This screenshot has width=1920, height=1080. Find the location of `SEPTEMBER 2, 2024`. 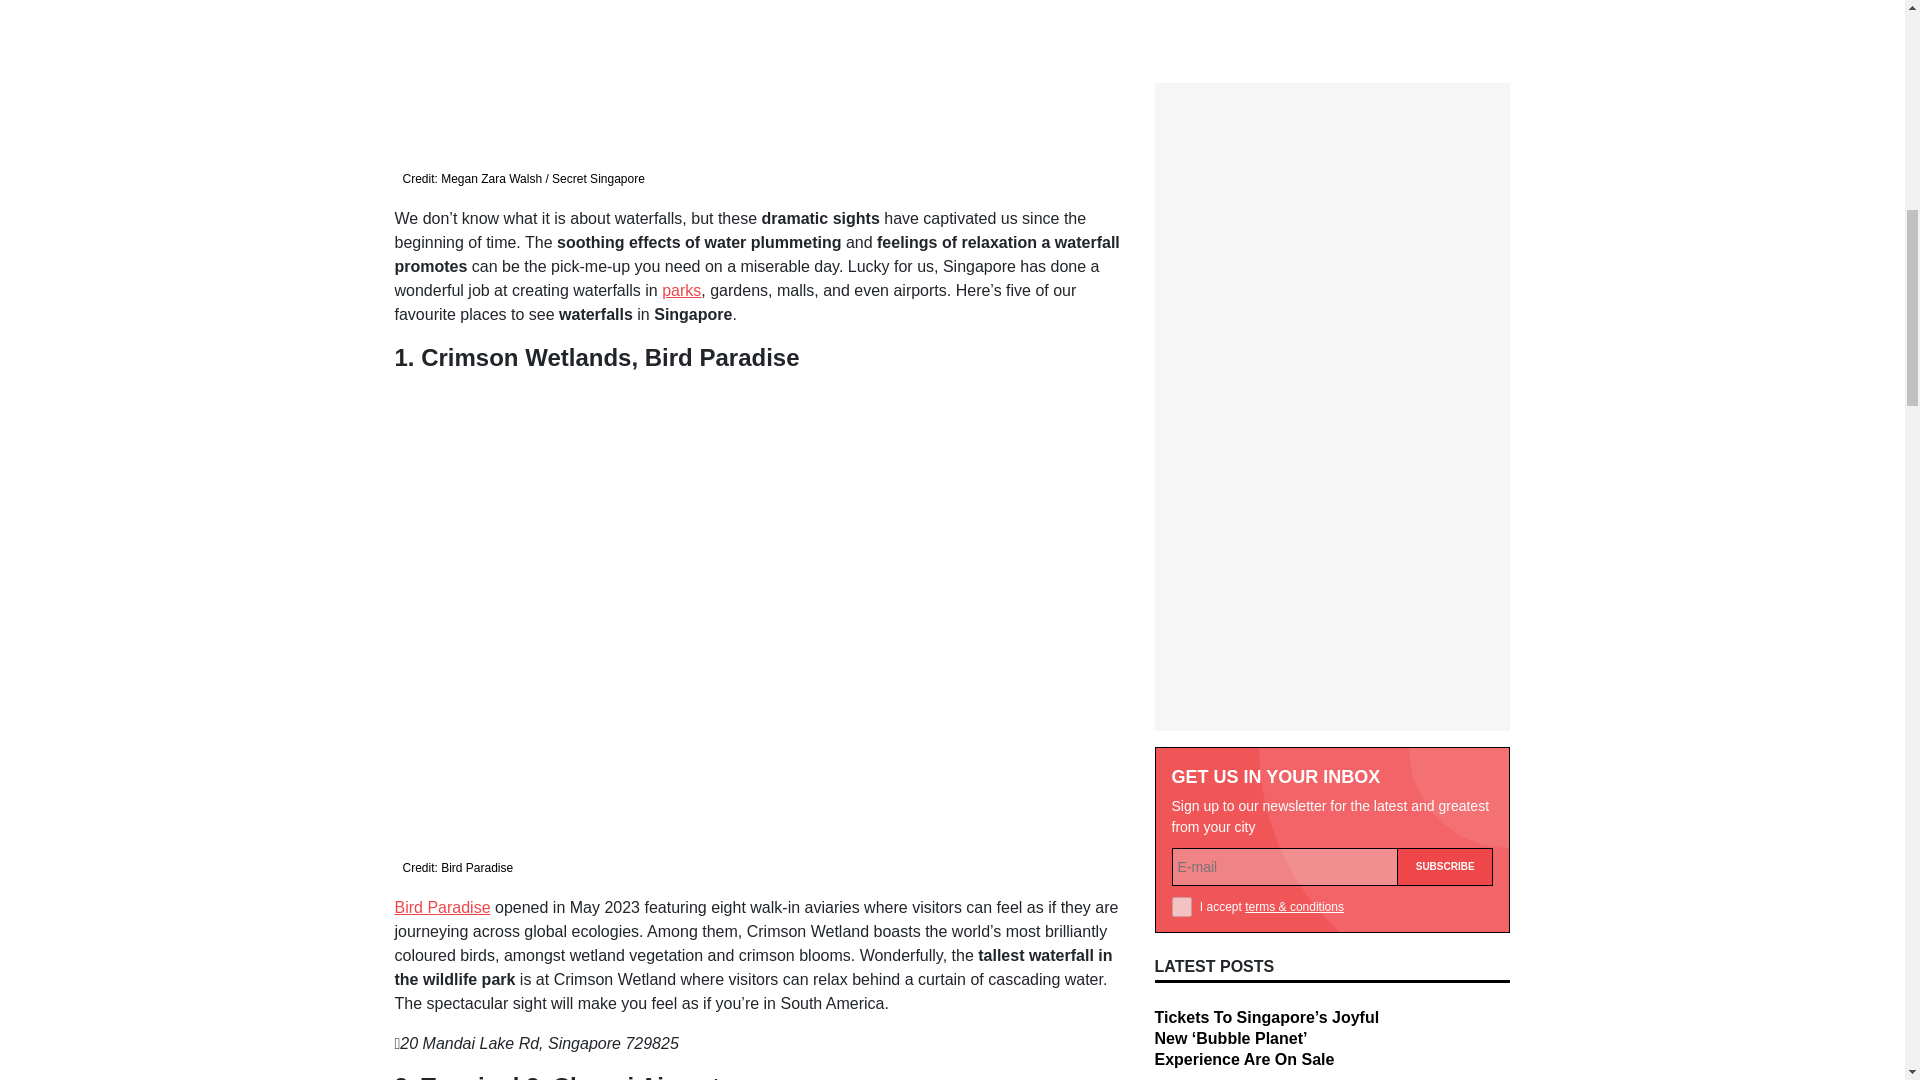

SEPTEMBER 2, 2024 is located at coordinates (1212, 841).